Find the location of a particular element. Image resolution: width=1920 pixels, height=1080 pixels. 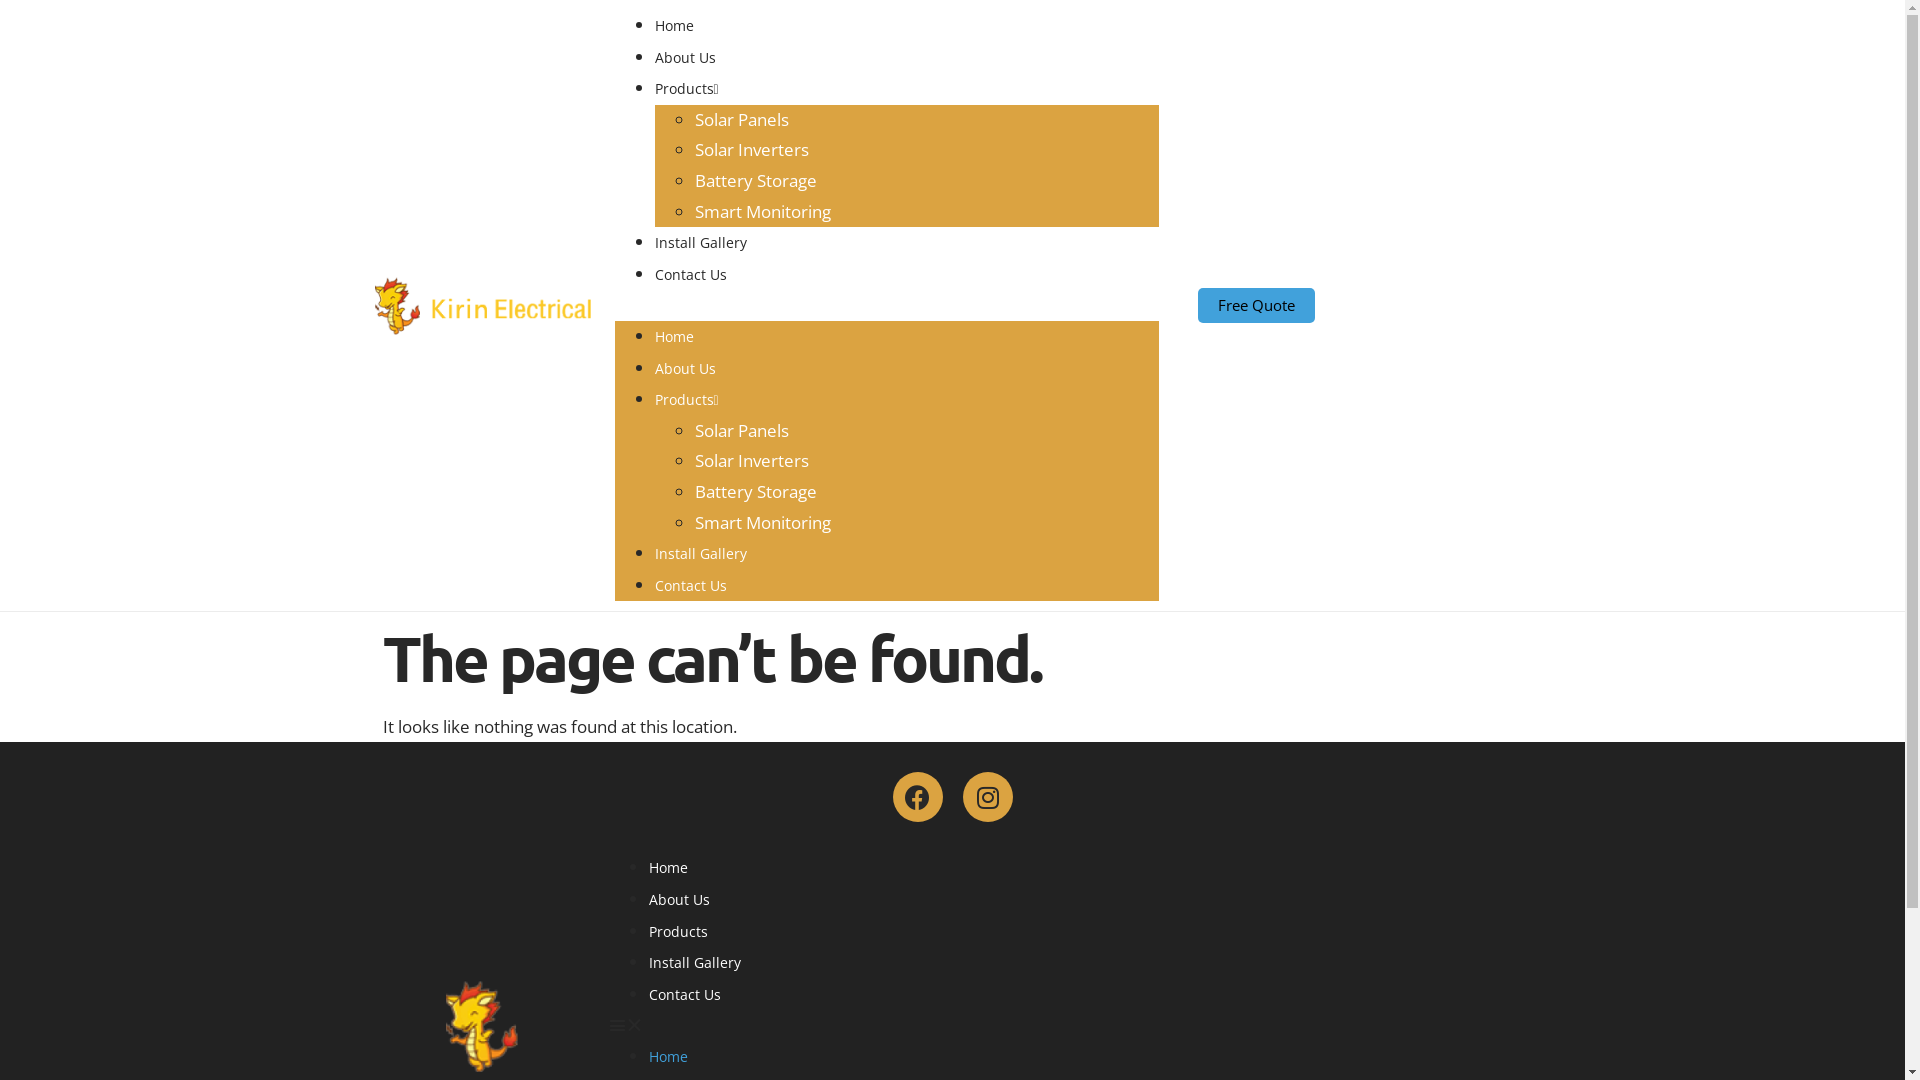

Free Quote is located at coordinates (1256, 306).